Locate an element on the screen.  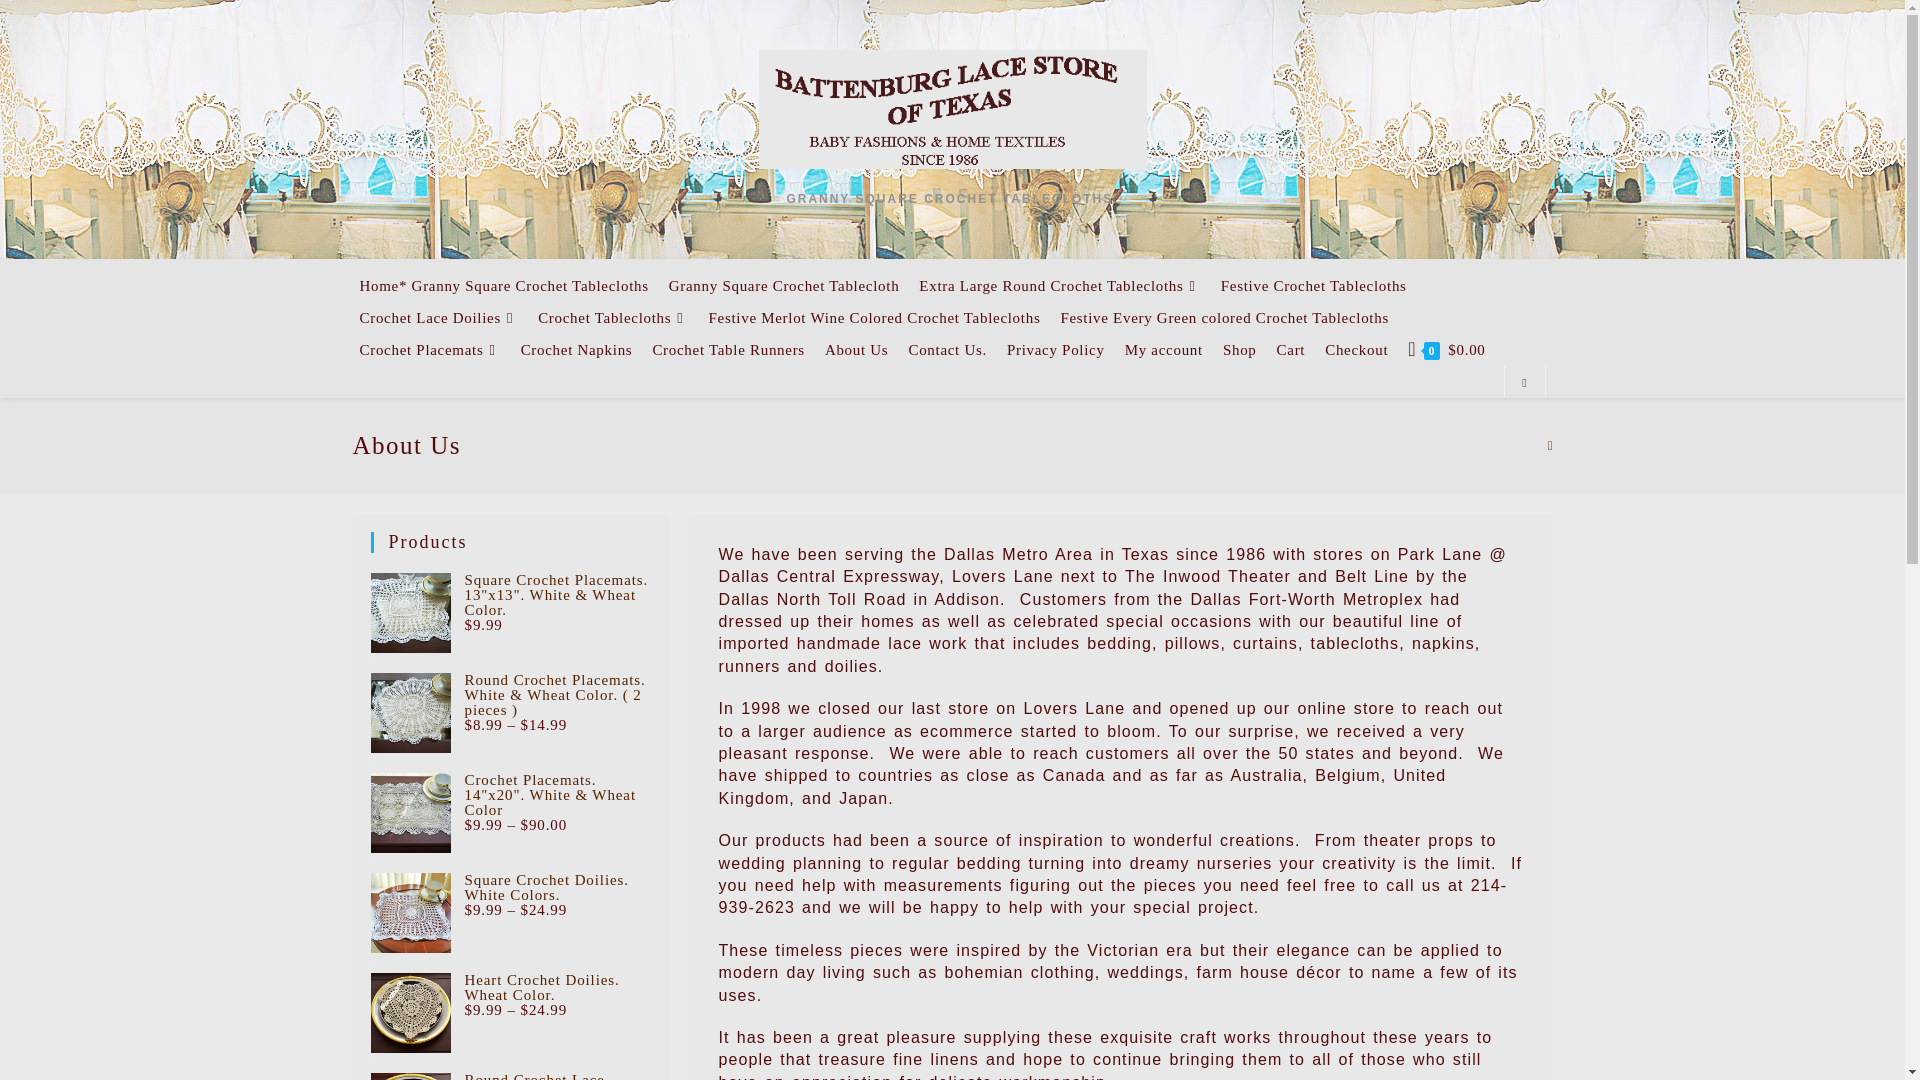
Shop is located at coordinates (1240, 350).